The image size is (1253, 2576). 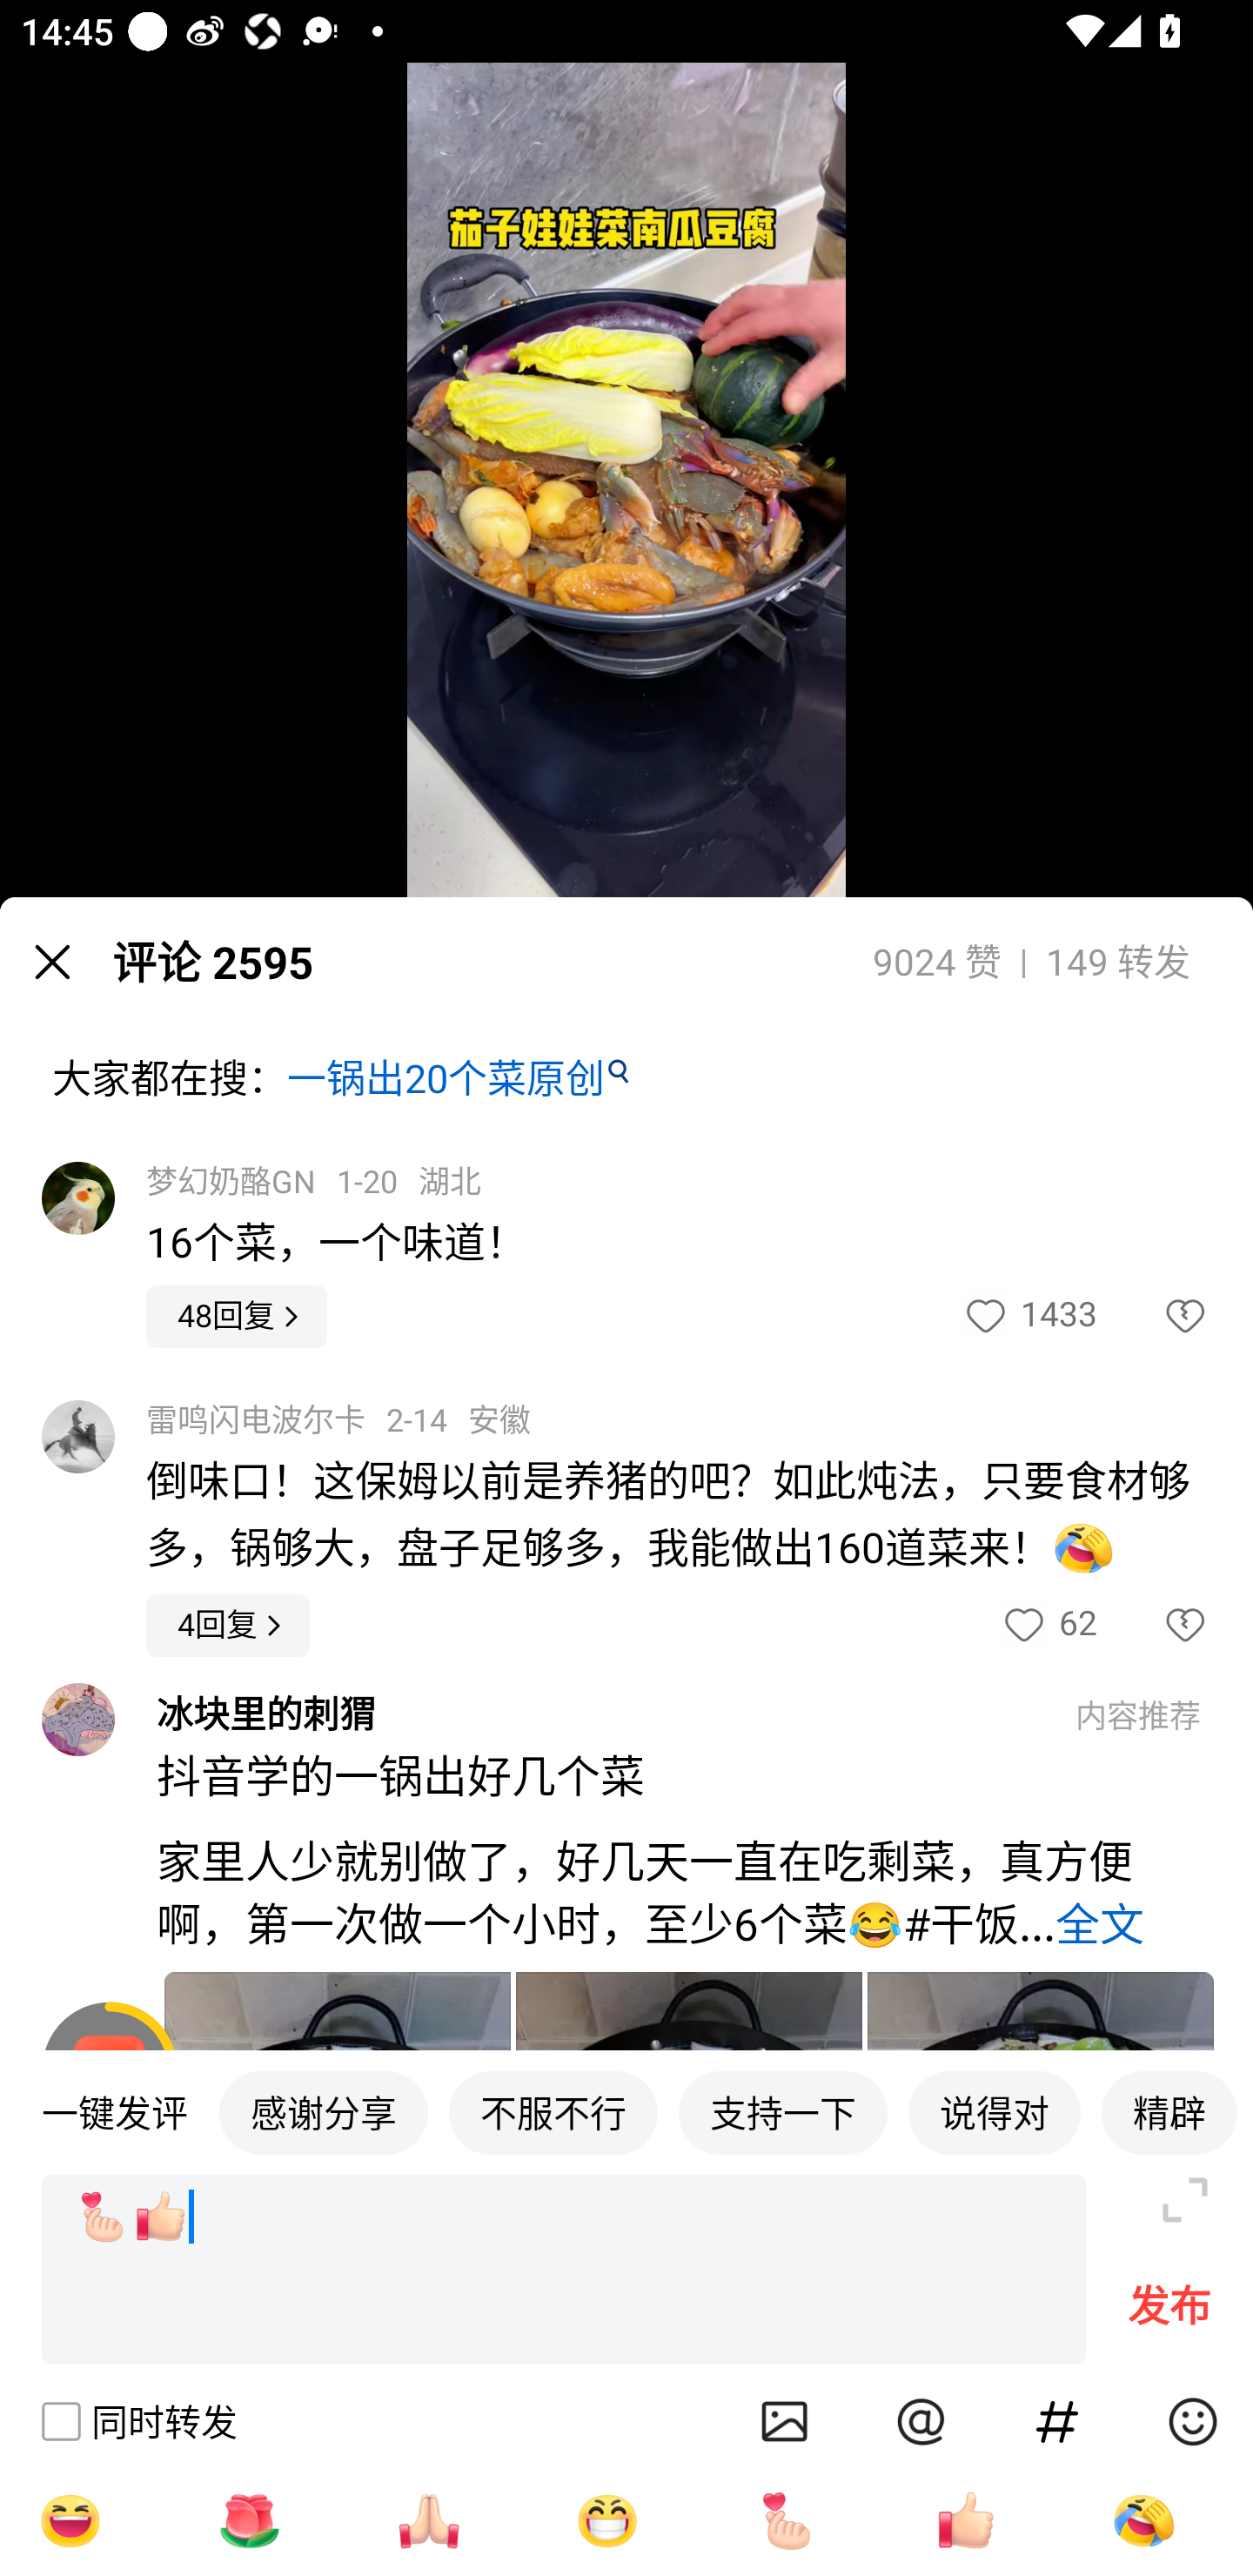 I want to click on [赞], so click(x=966, y=2520).